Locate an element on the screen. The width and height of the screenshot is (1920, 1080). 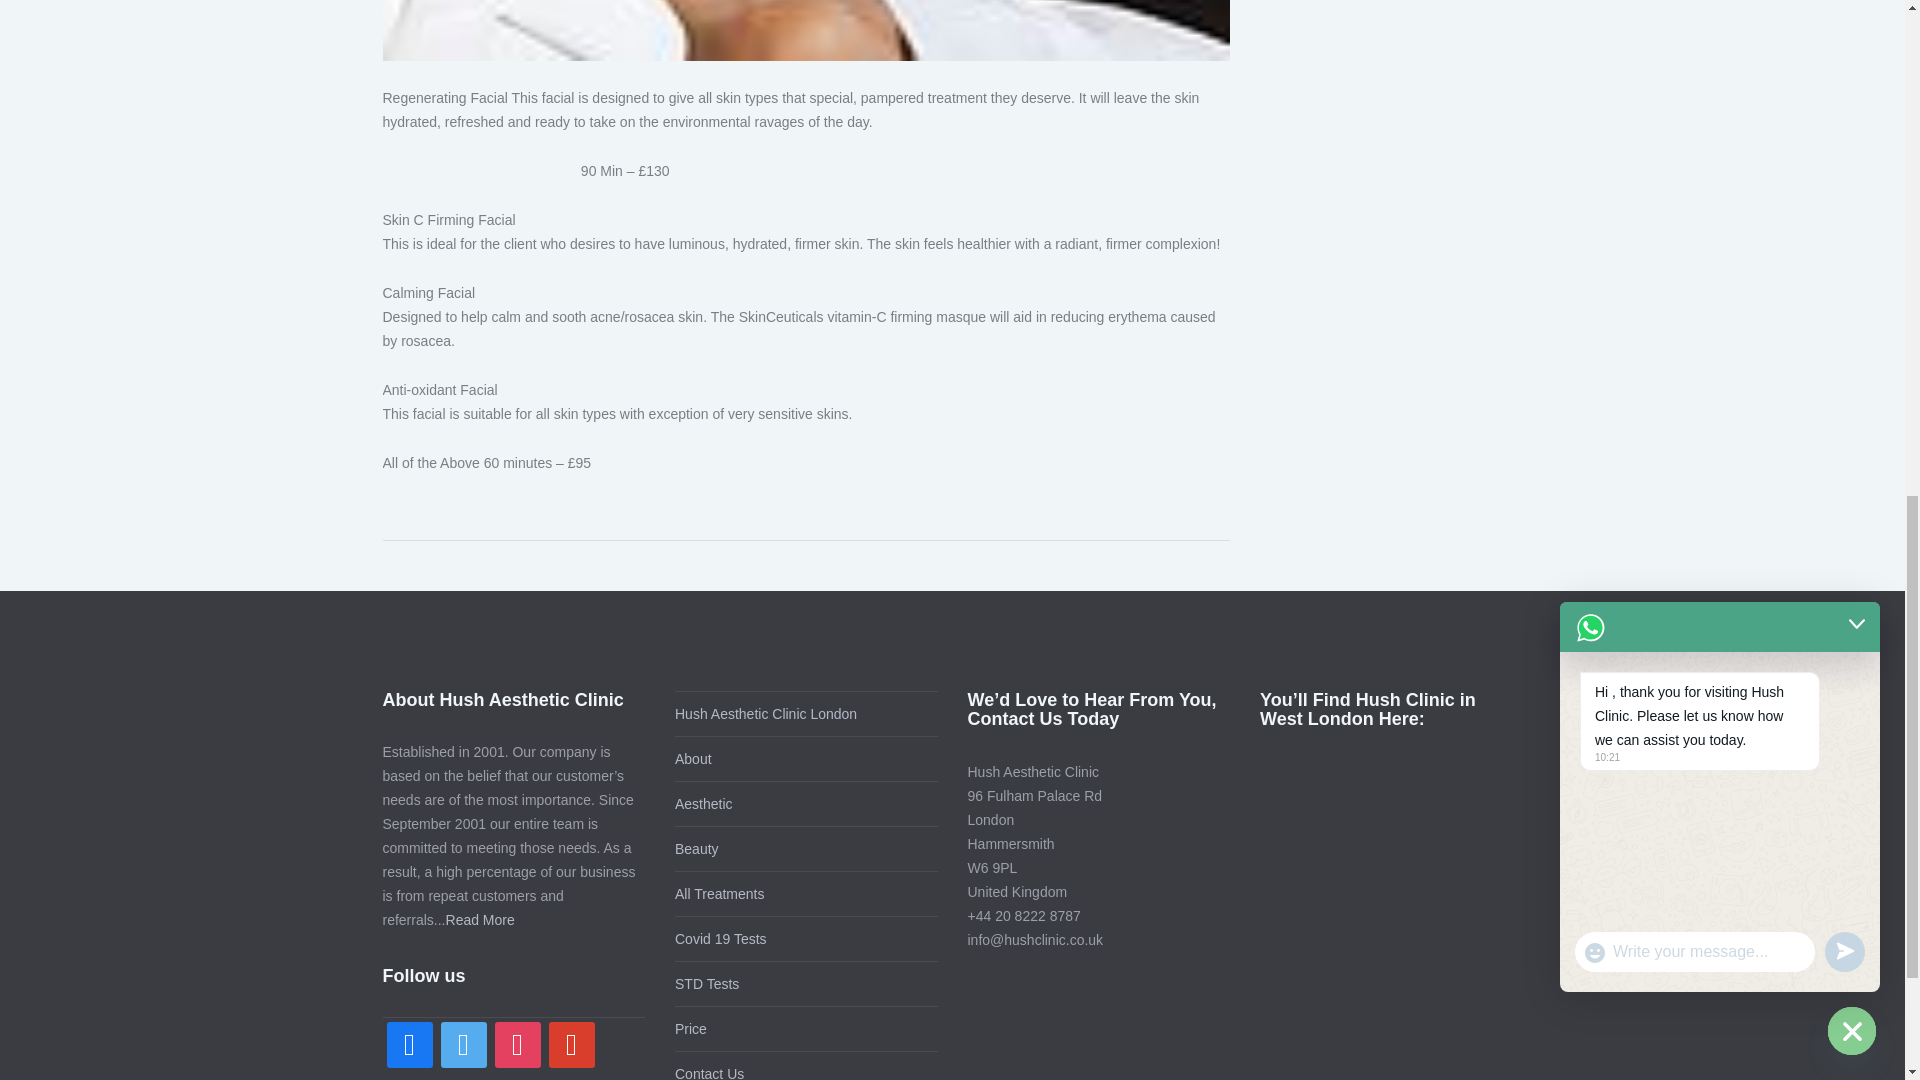
twitter is located at coordinates (462, 1043).